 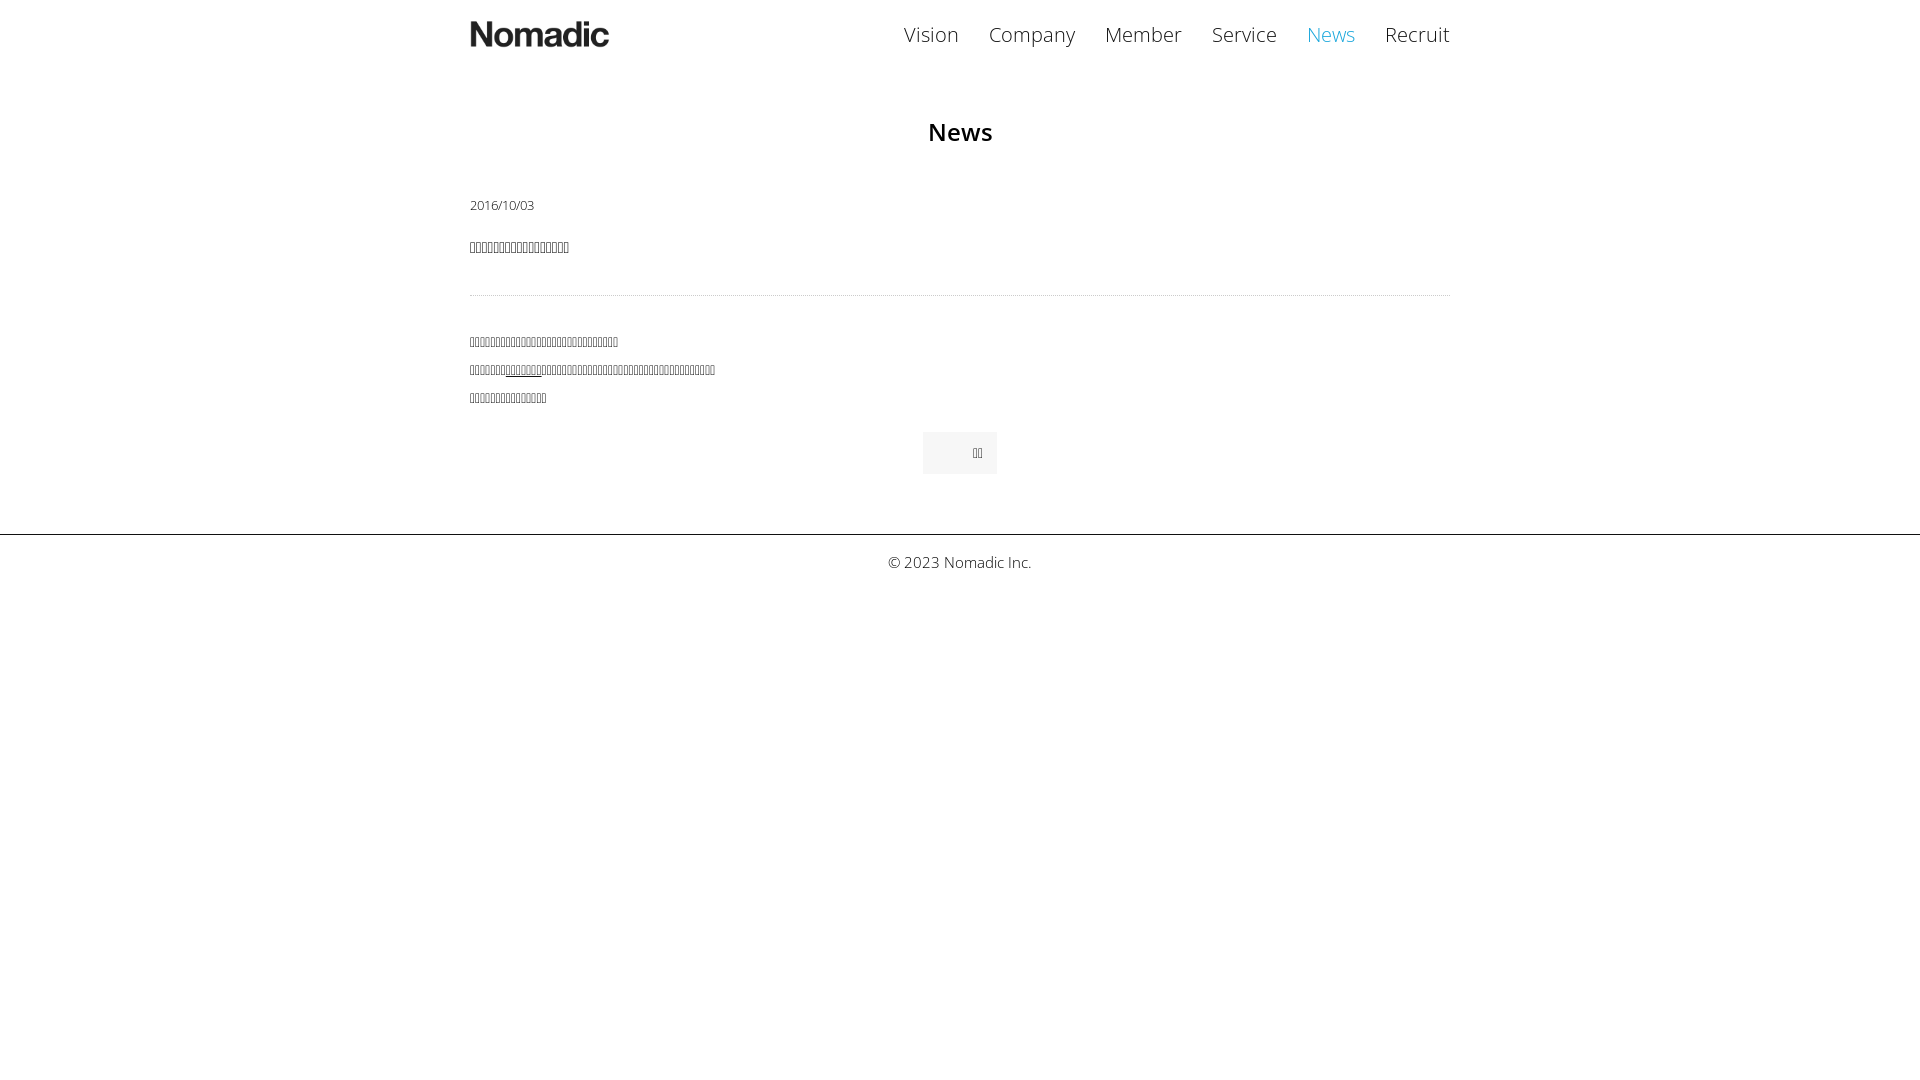 What do you see at coordinates (1144, 34) in the screenshot?
I see `Member` at bounding box center [1144, 34].